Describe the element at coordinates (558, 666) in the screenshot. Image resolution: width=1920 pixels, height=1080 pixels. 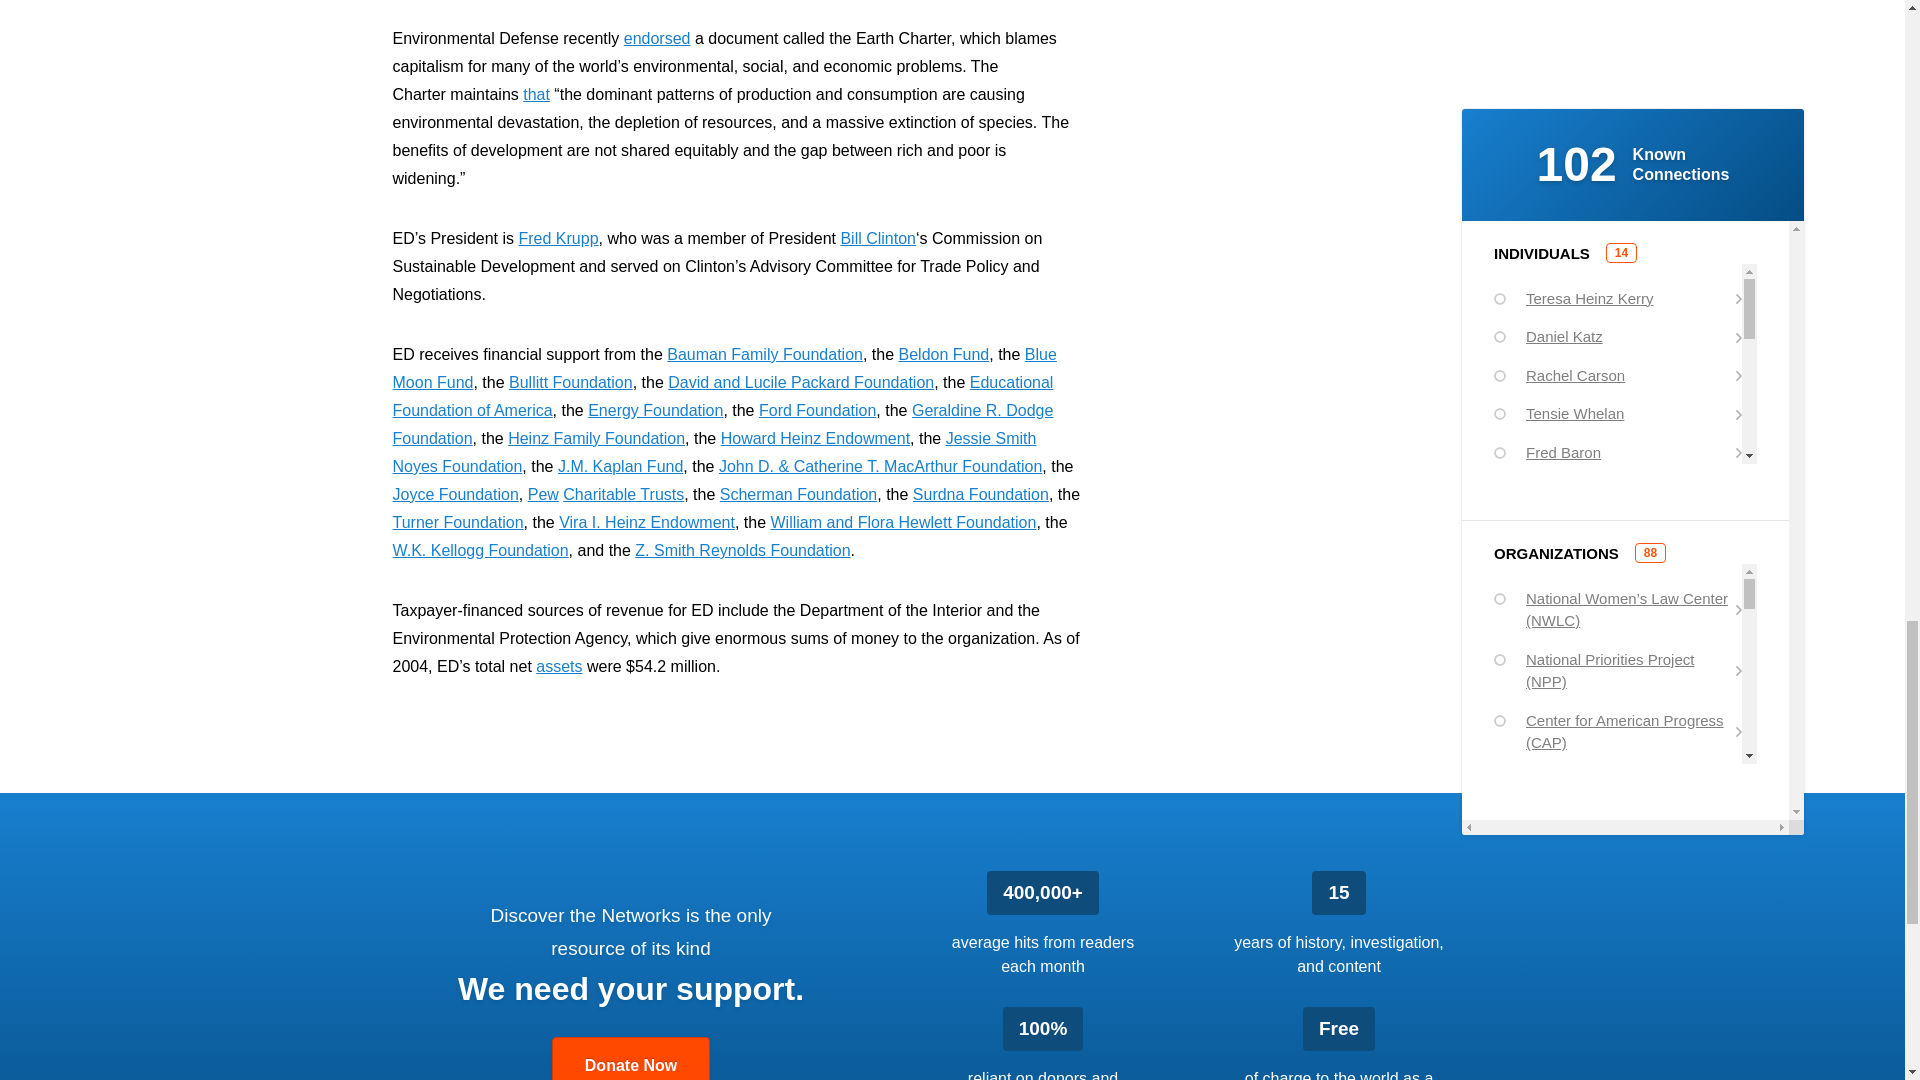
I see `assets` at that location.